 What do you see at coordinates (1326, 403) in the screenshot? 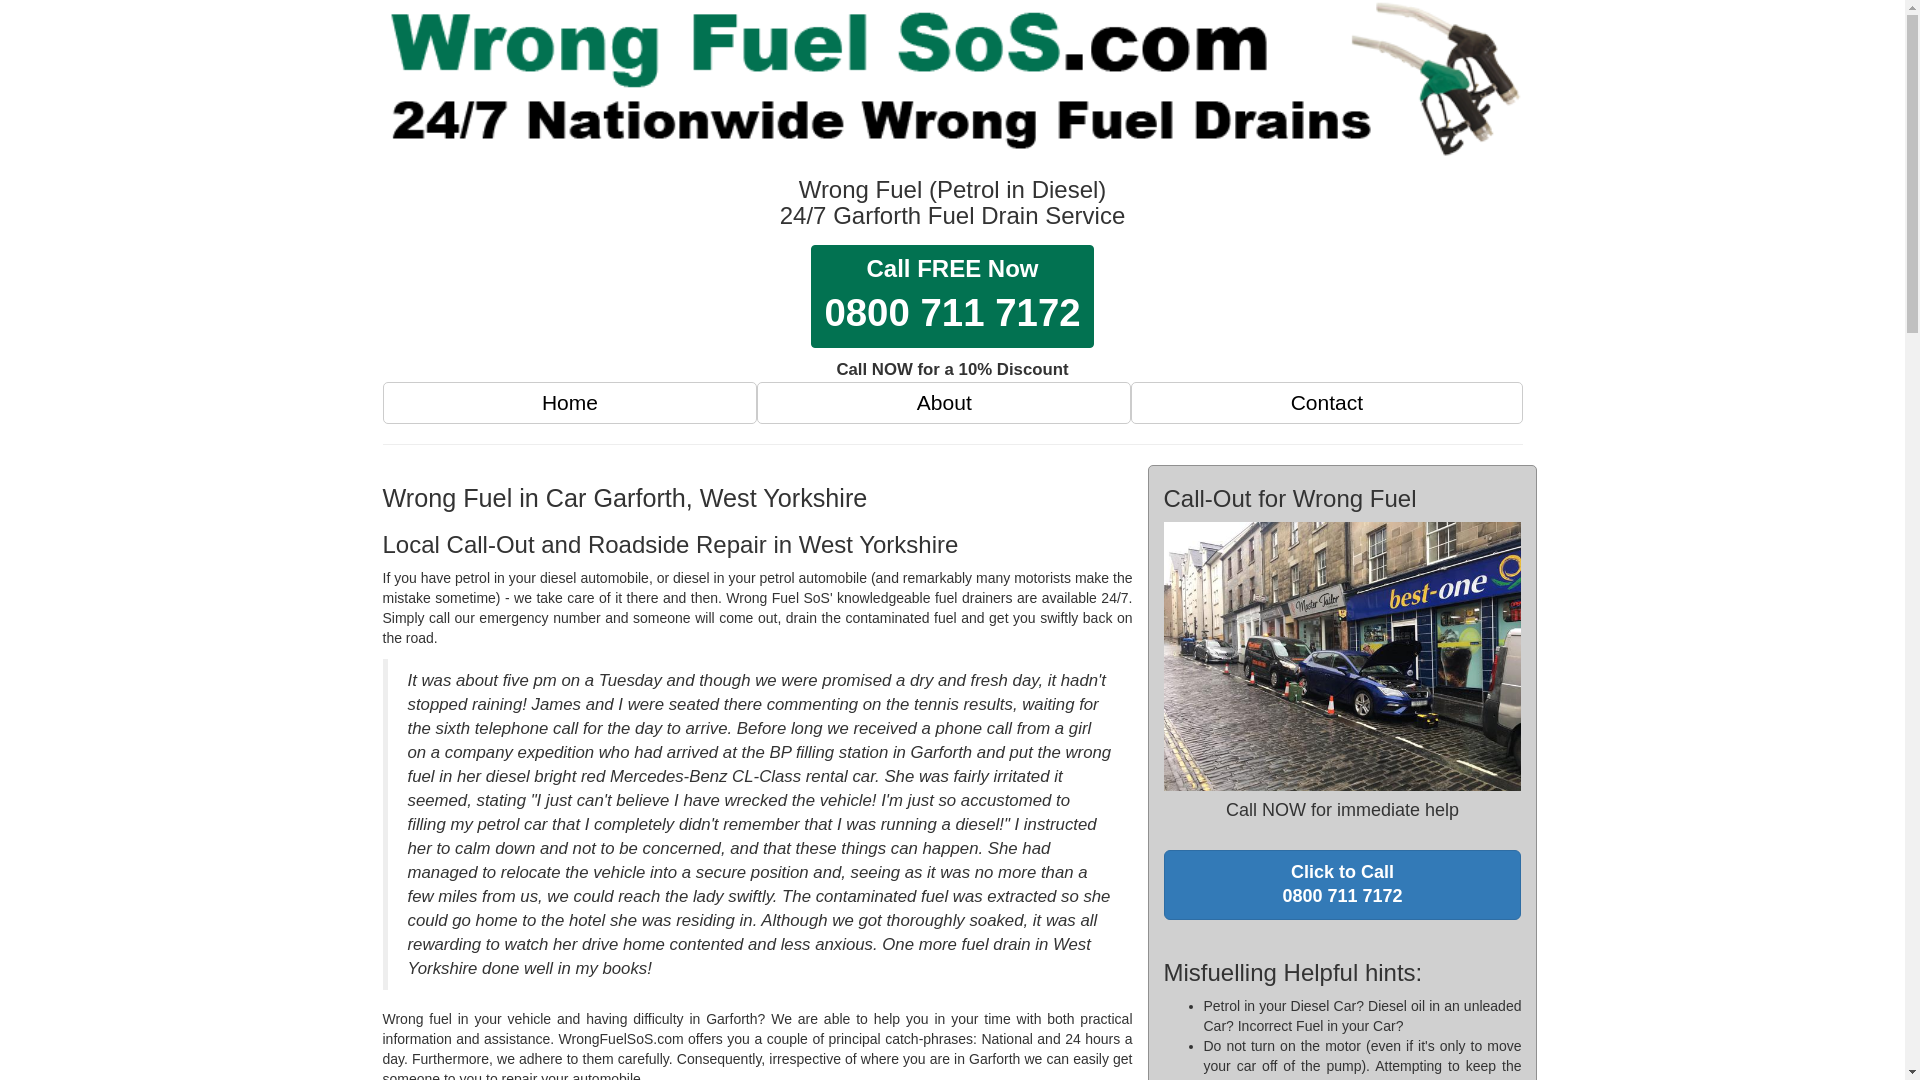
I see `Home` at bounding box center [1326, 403].